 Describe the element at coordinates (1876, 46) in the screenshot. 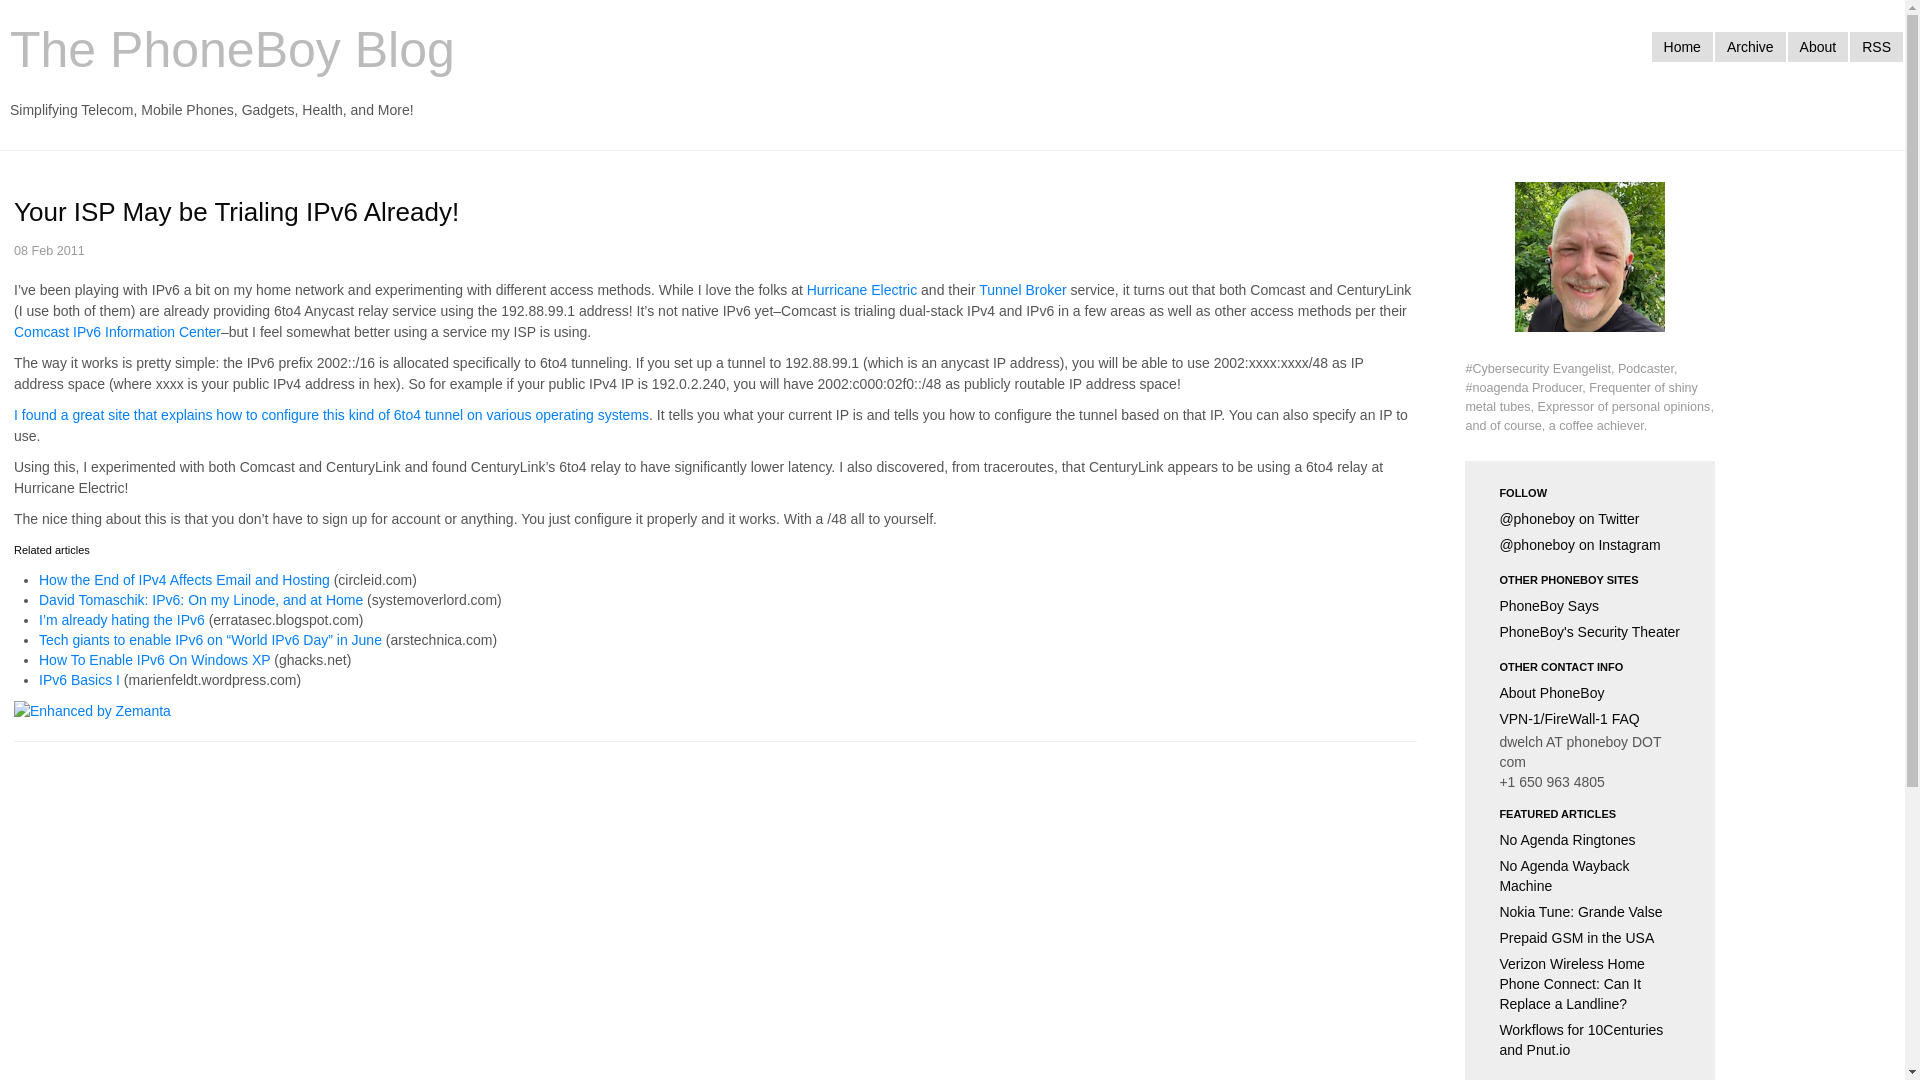

I see `RSS` at that location.